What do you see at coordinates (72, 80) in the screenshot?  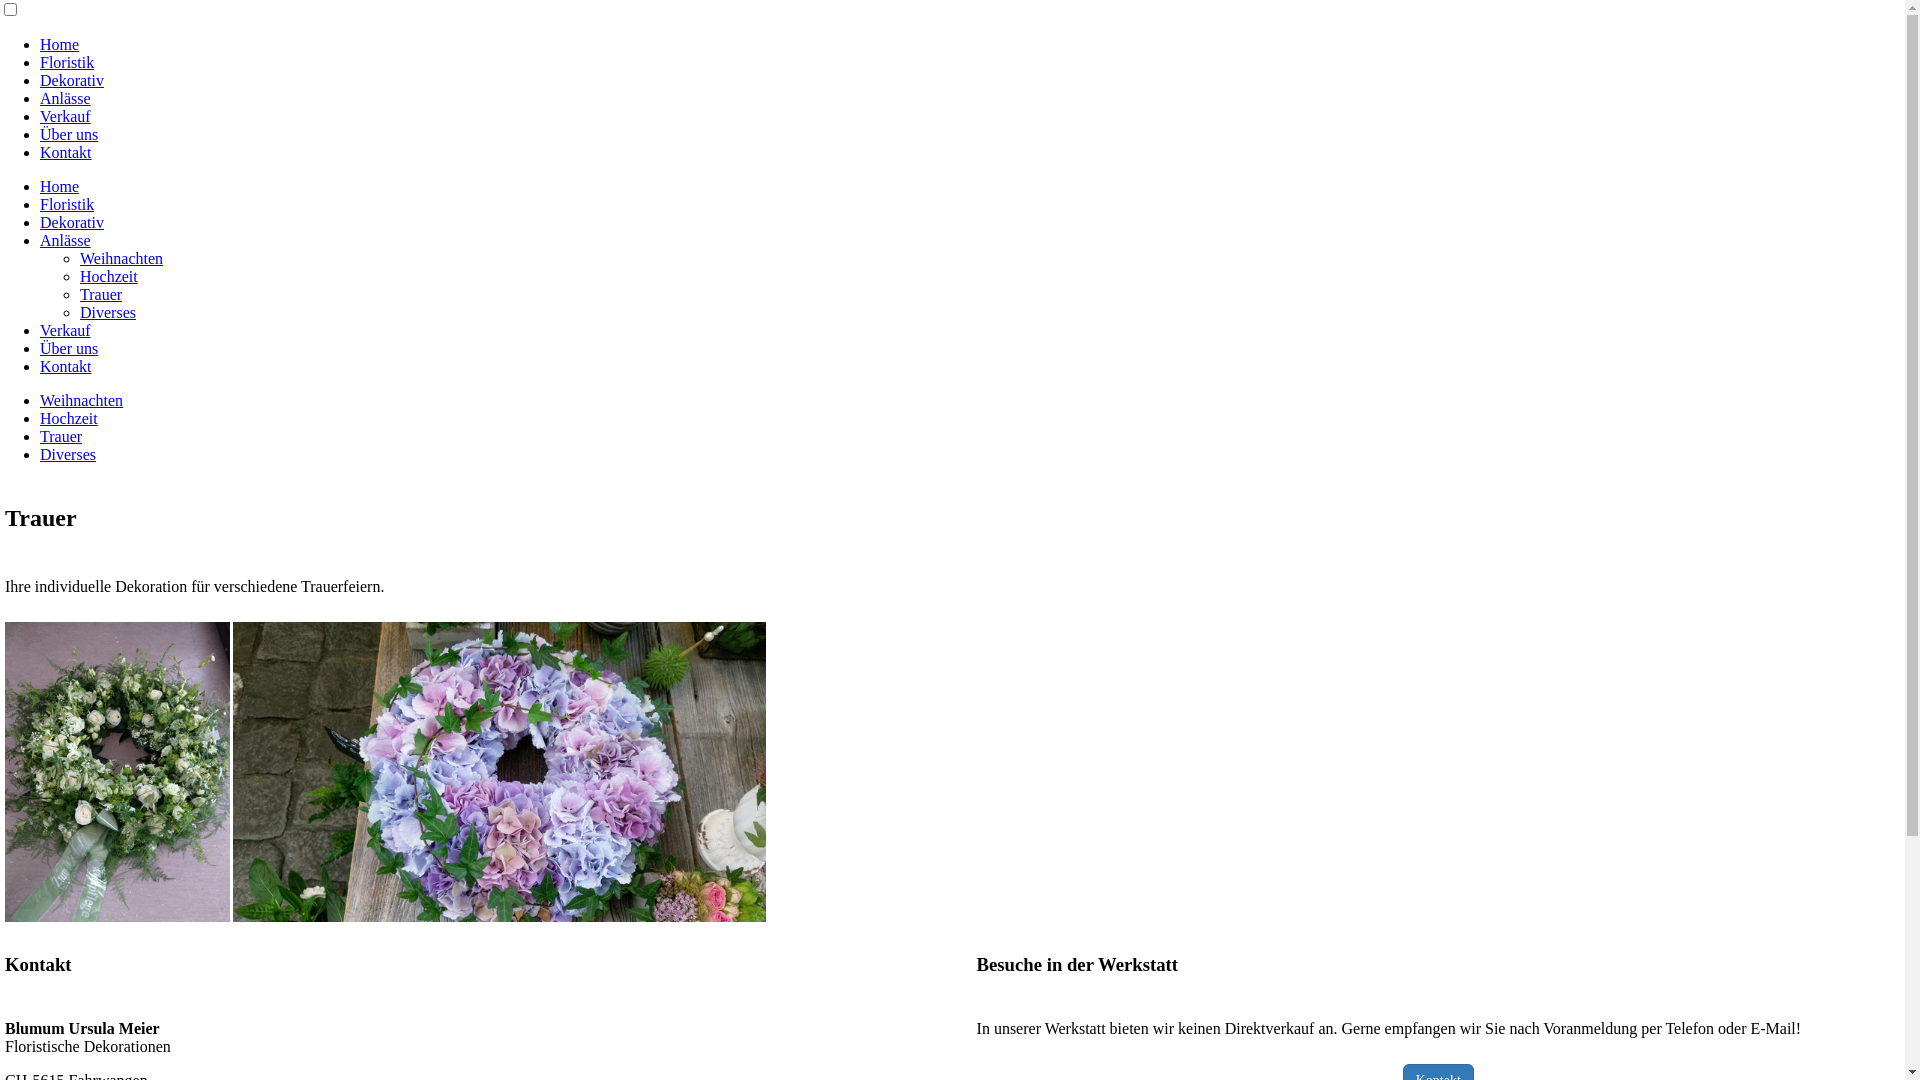 I see `Dekorativ` at bounding box center [72, 80].